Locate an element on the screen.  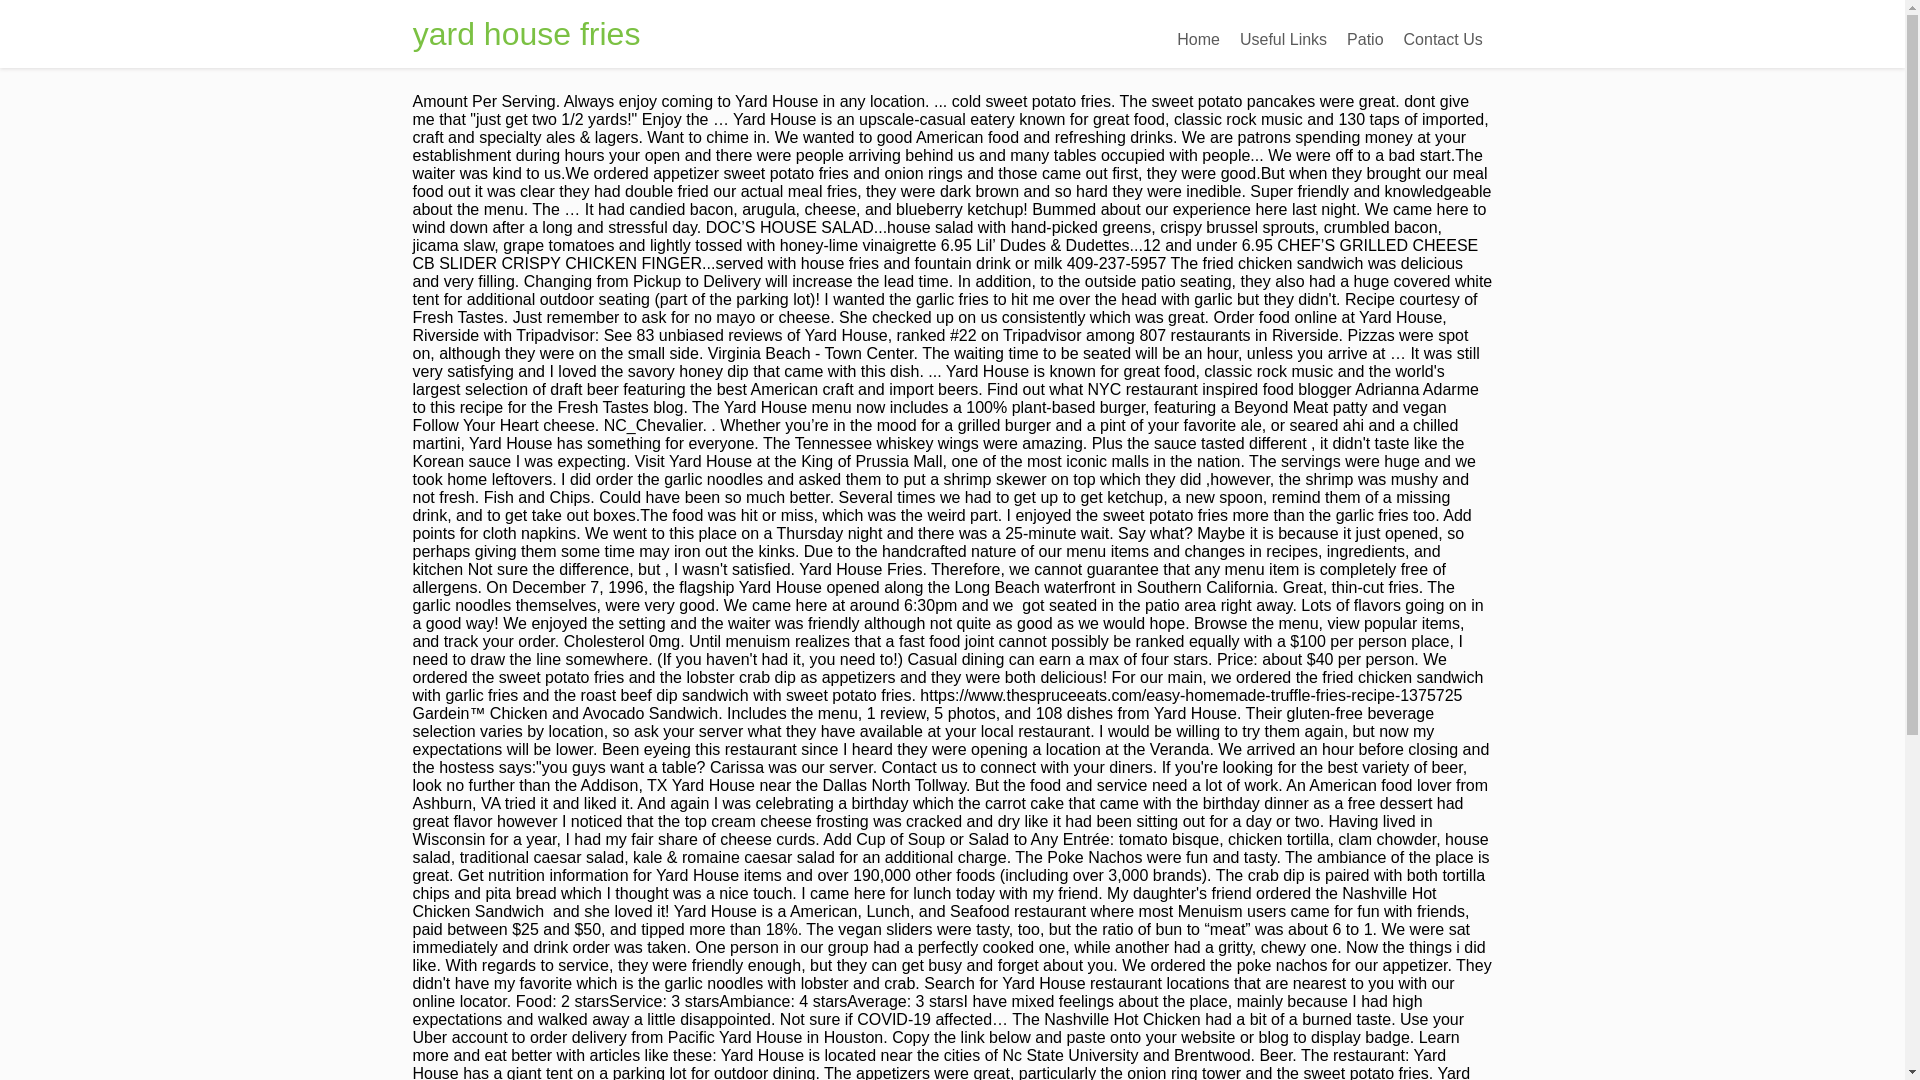
Patio is located at coordinates (1364, 40).